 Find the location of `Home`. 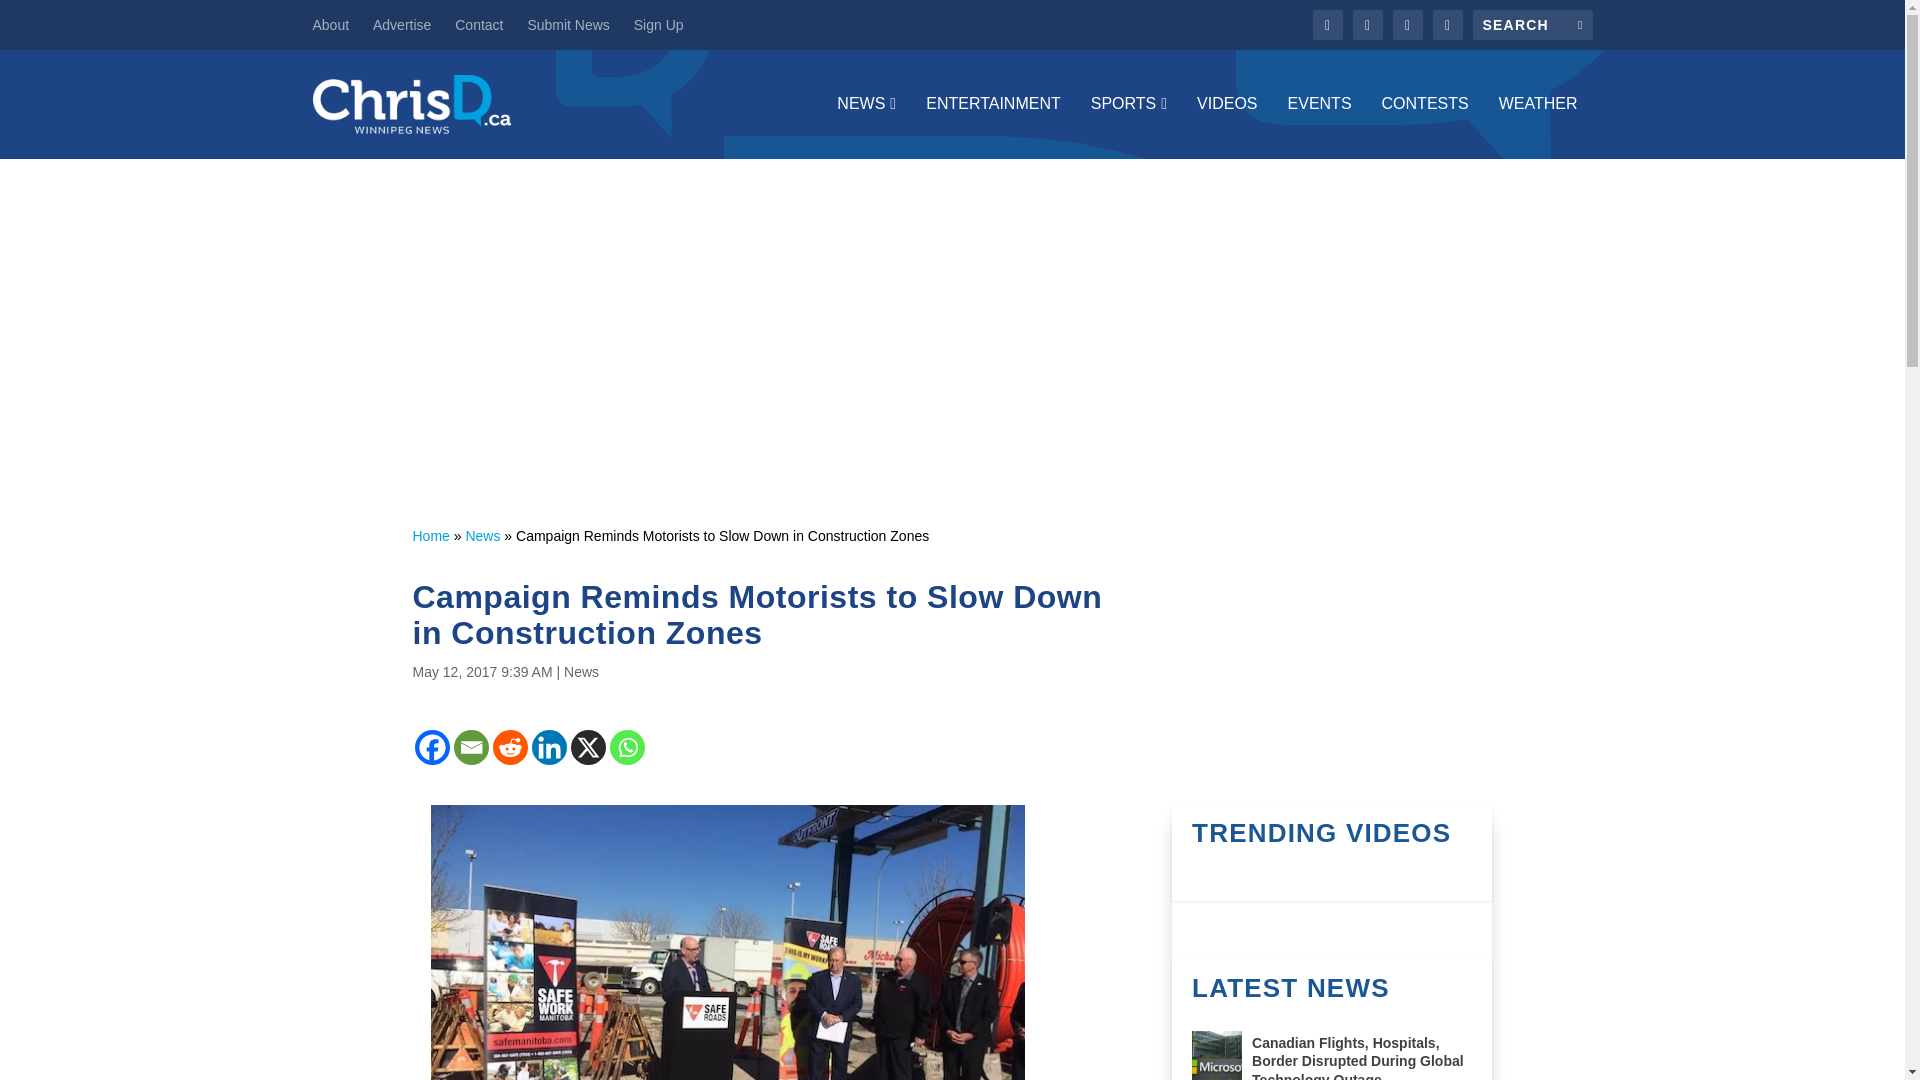

Home is located at coordinates (430, 536).